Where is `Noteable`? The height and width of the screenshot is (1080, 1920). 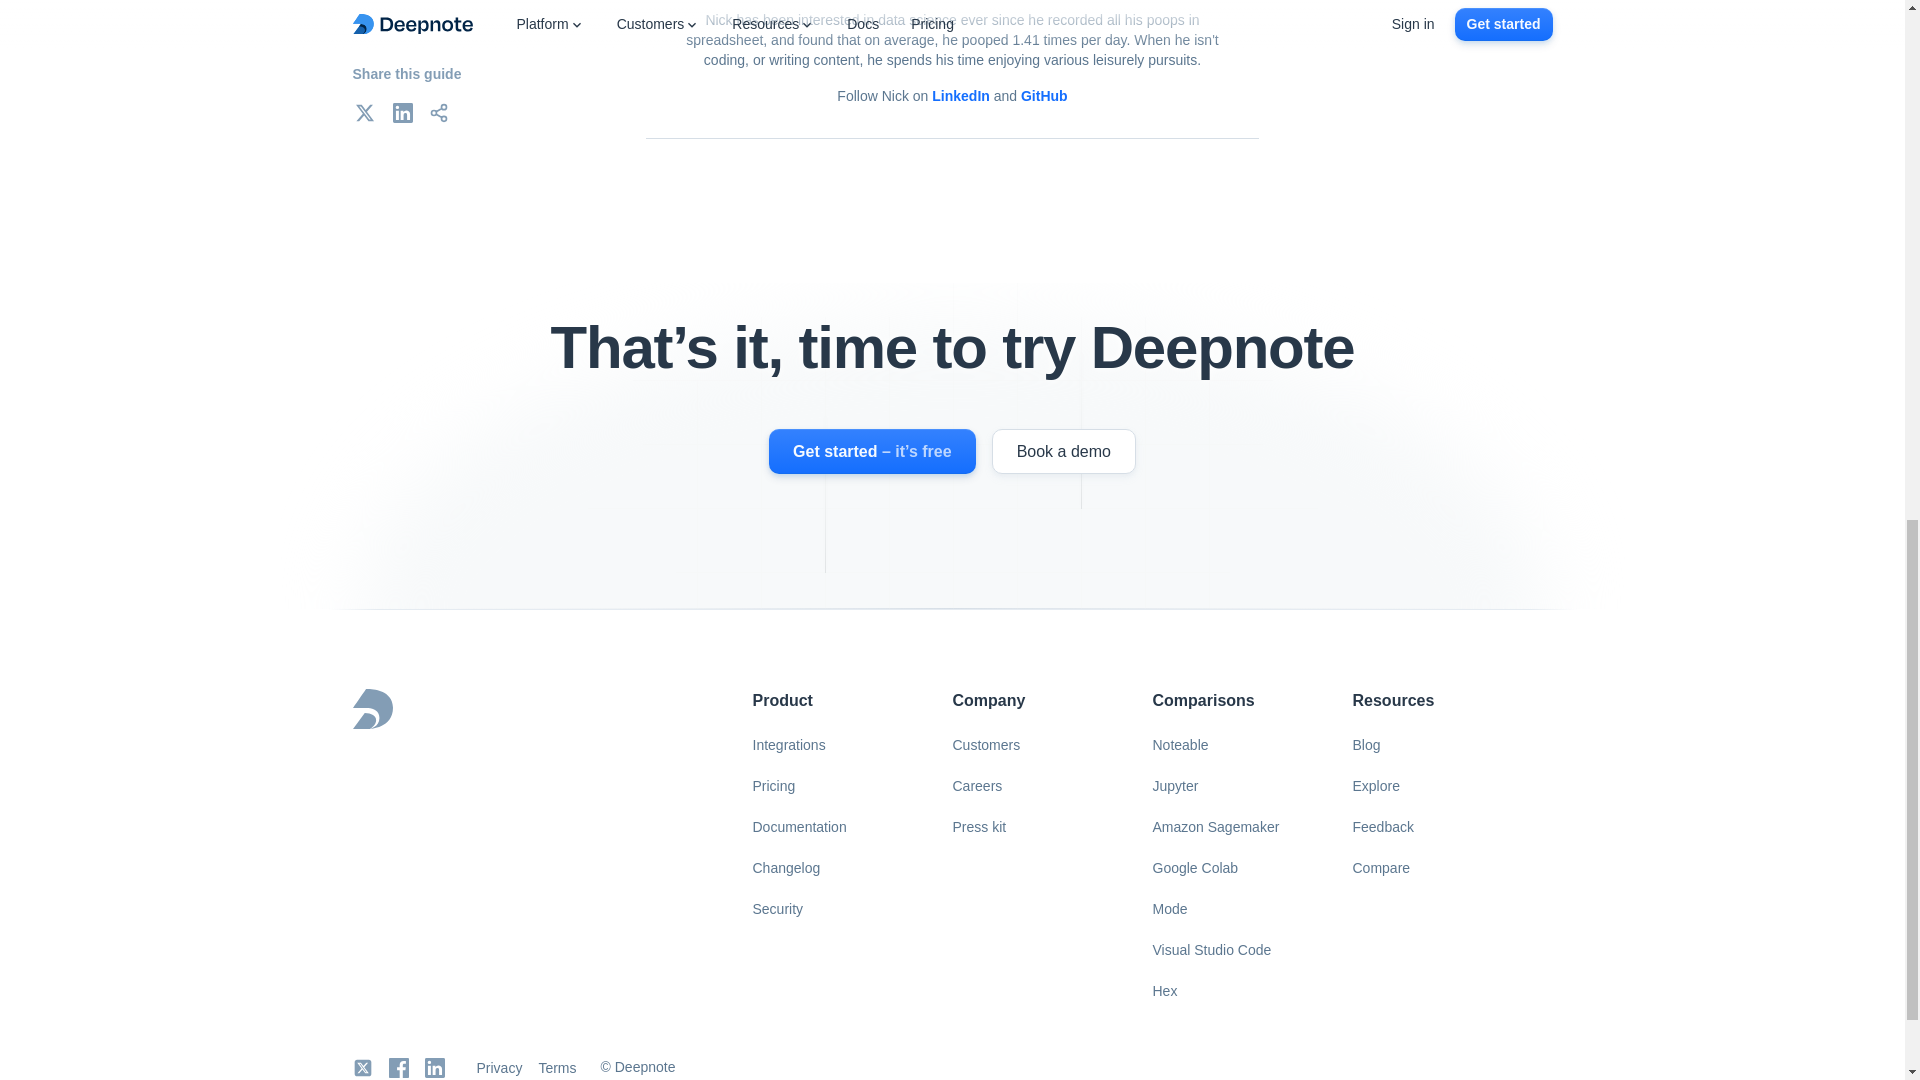 Noteable is located at coordinates (1180, 746).